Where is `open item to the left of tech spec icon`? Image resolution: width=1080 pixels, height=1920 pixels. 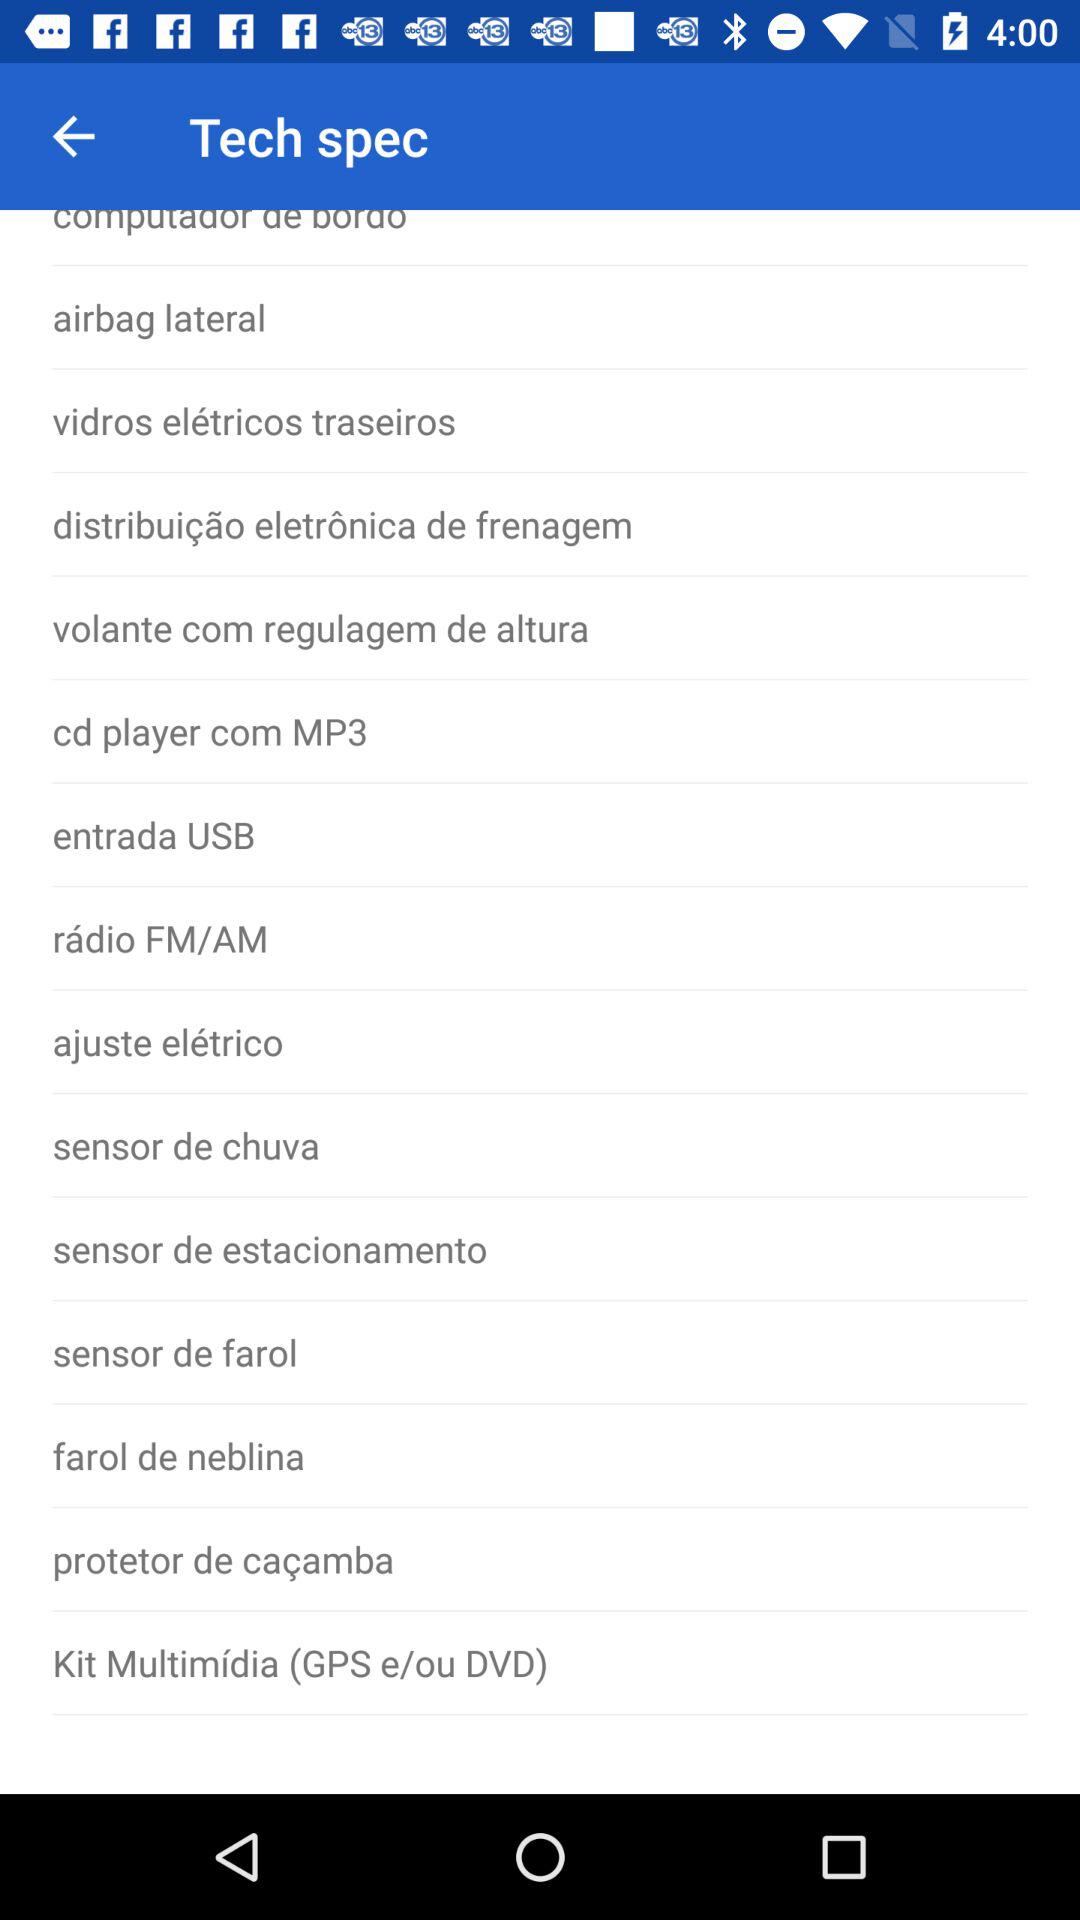 open item to the left of tech spec icon is located at coordinates (73, 136).